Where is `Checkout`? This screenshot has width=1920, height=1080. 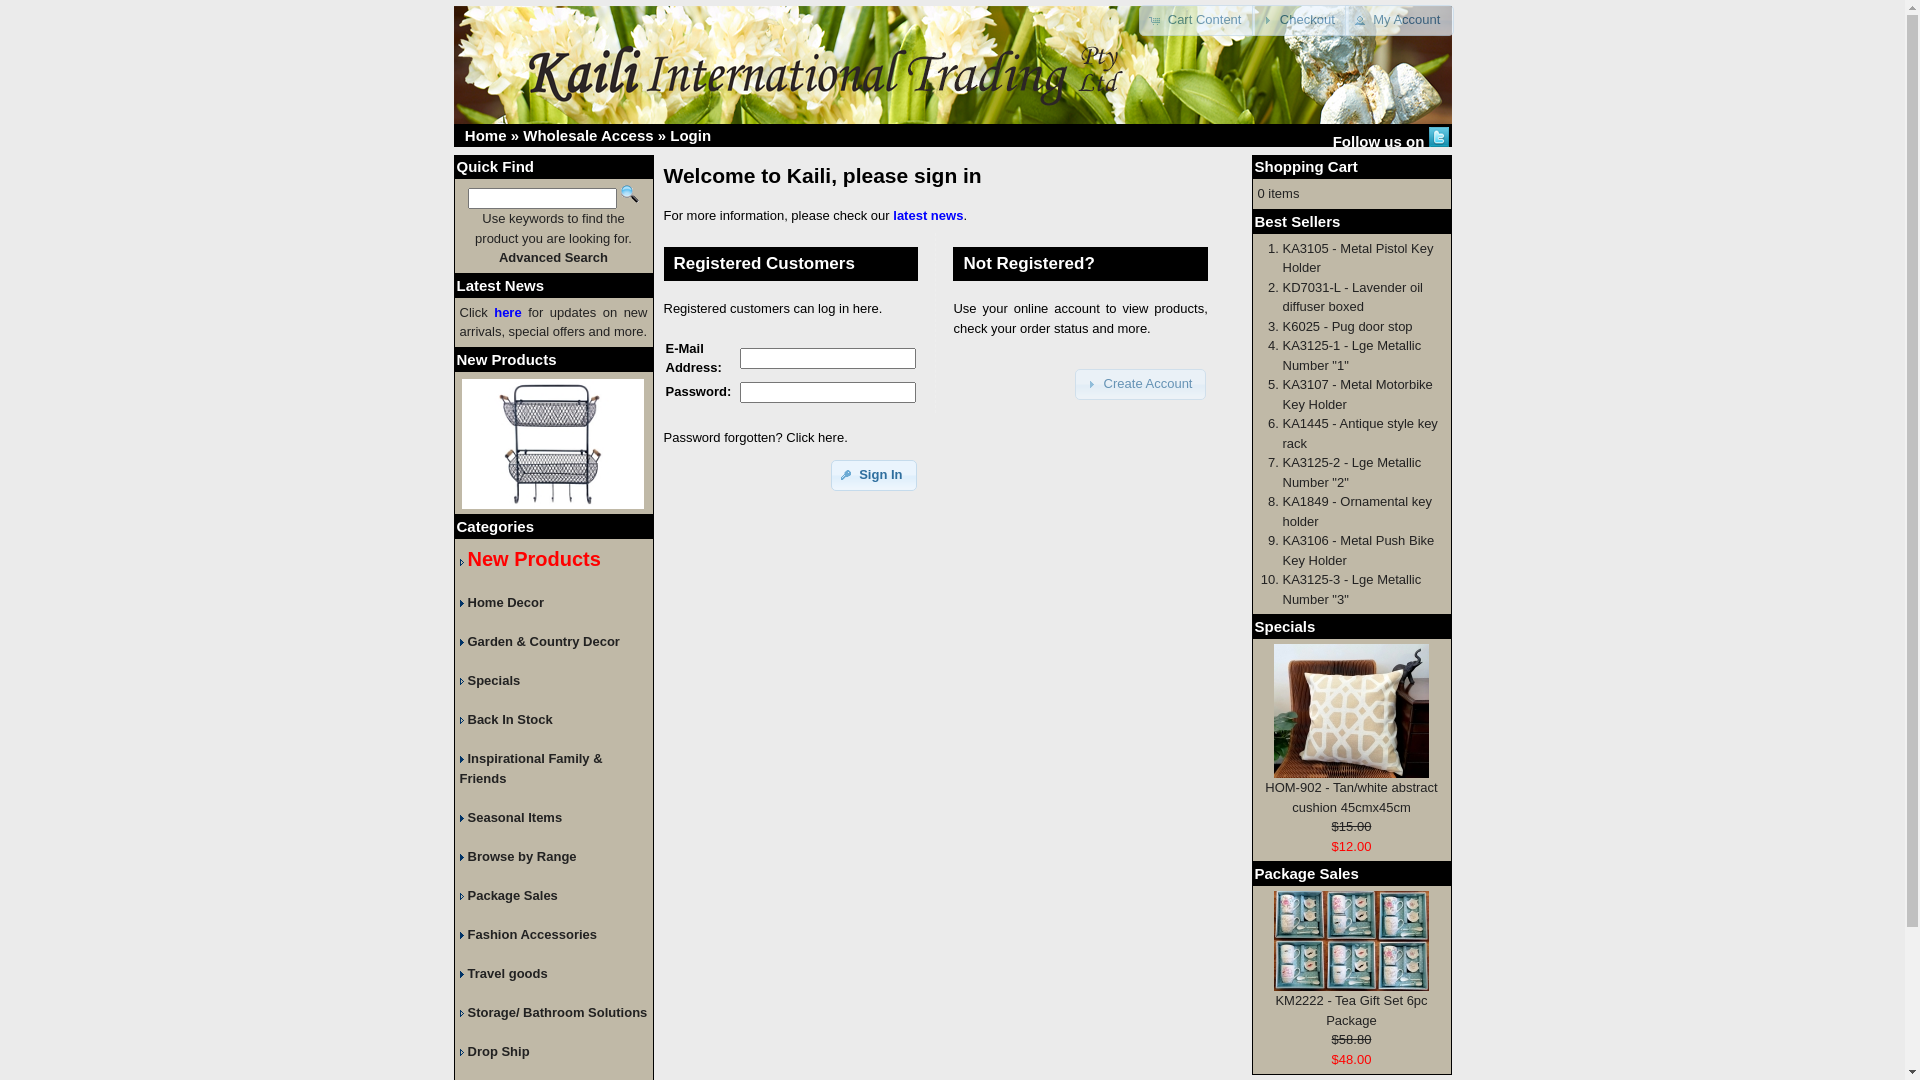 Checkout is located at coordinates (1300, 20).